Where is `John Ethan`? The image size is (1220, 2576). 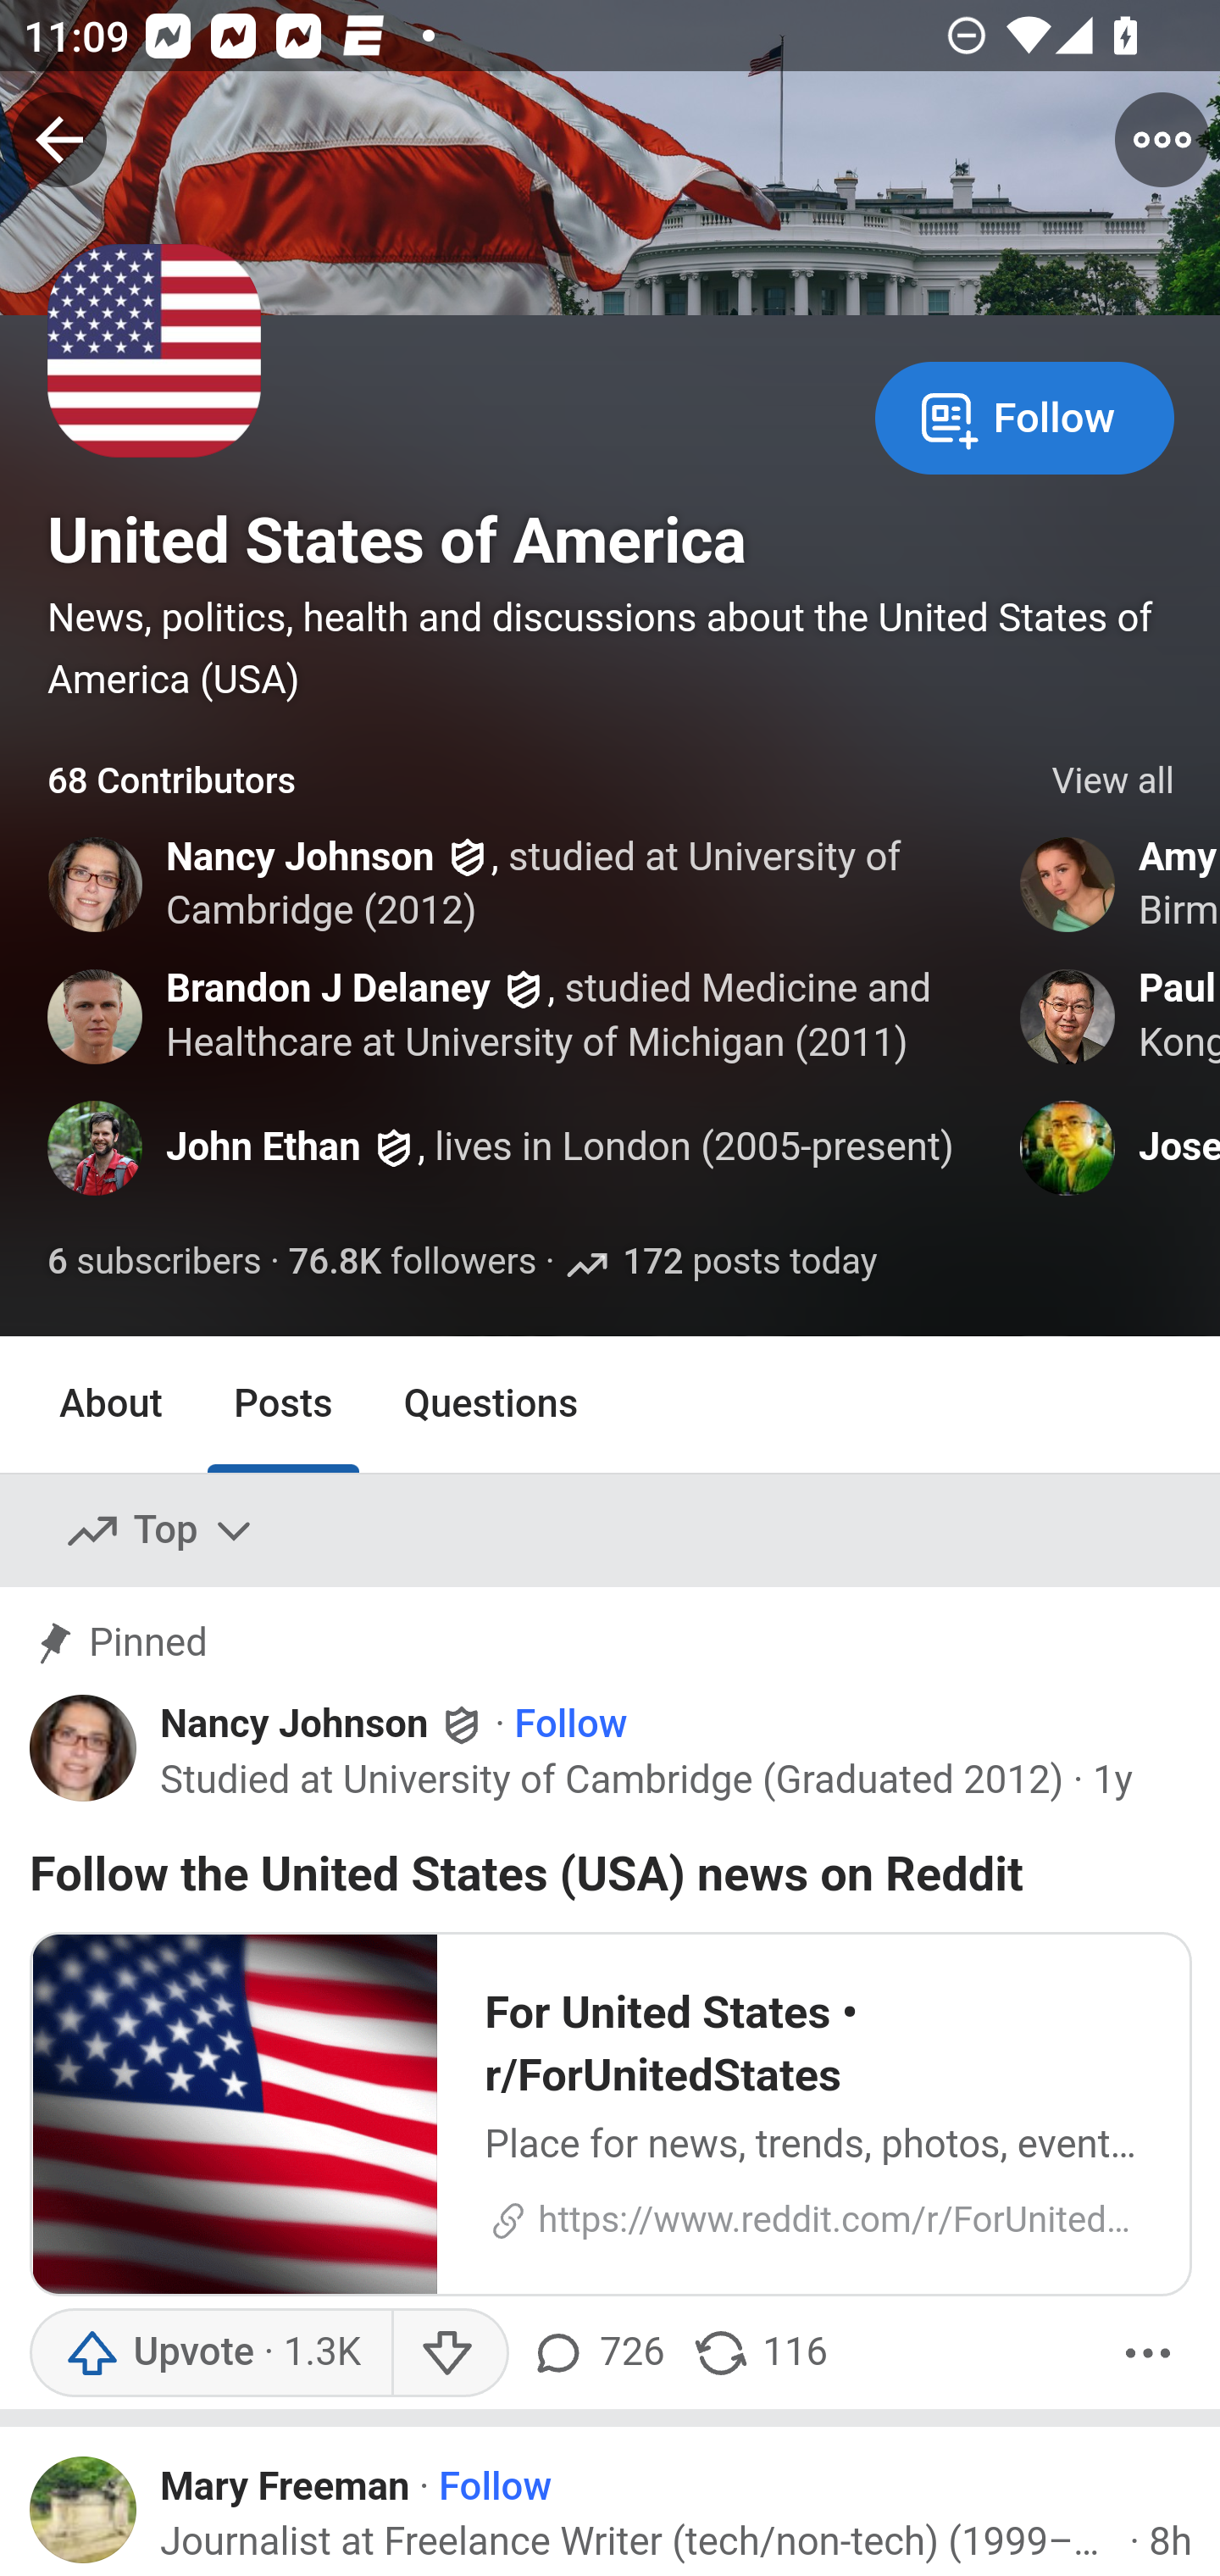
John Ethan is located at coordinates (263, 1149).